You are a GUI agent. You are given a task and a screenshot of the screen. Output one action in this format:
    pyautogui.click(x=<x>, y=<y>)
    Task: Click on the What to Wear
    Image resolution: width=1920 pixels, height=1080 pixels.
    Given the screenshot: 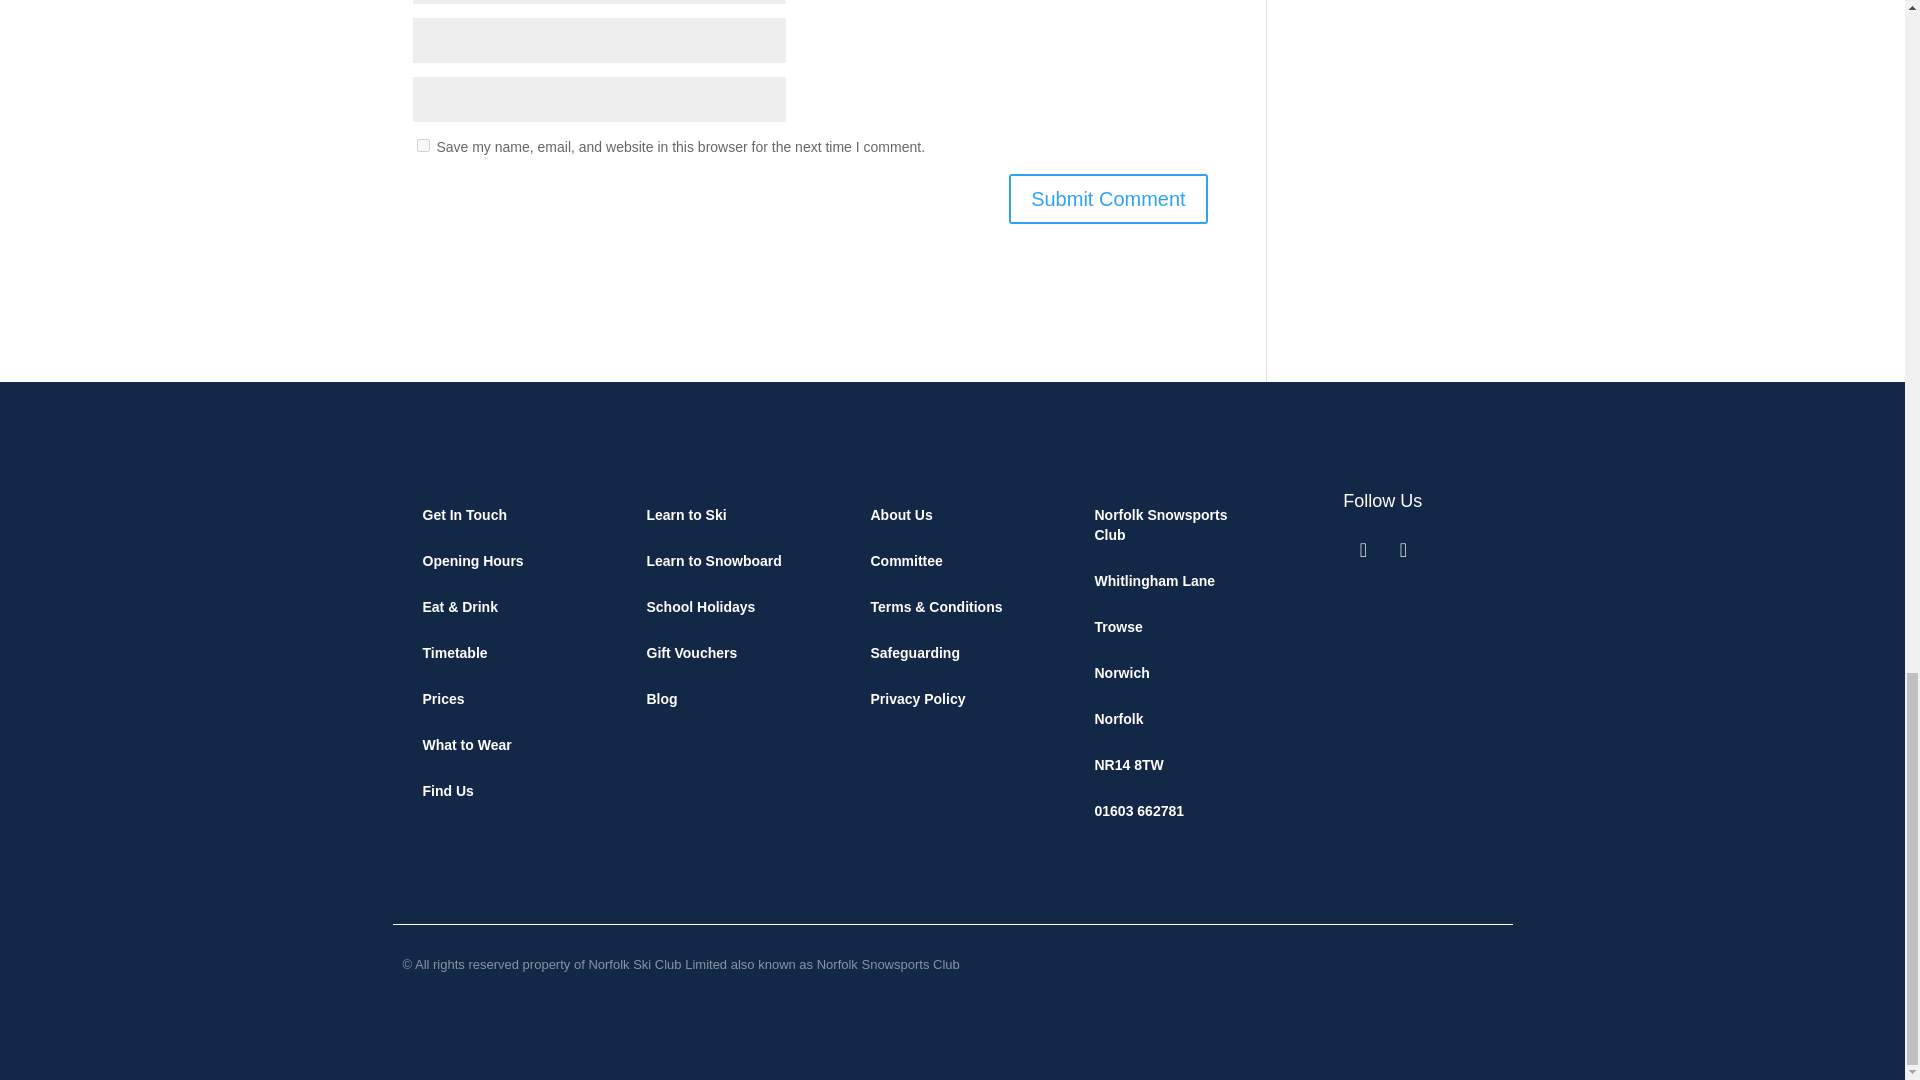 What is the action you would take?
    pyautogui.click(x=504, y=744)
    